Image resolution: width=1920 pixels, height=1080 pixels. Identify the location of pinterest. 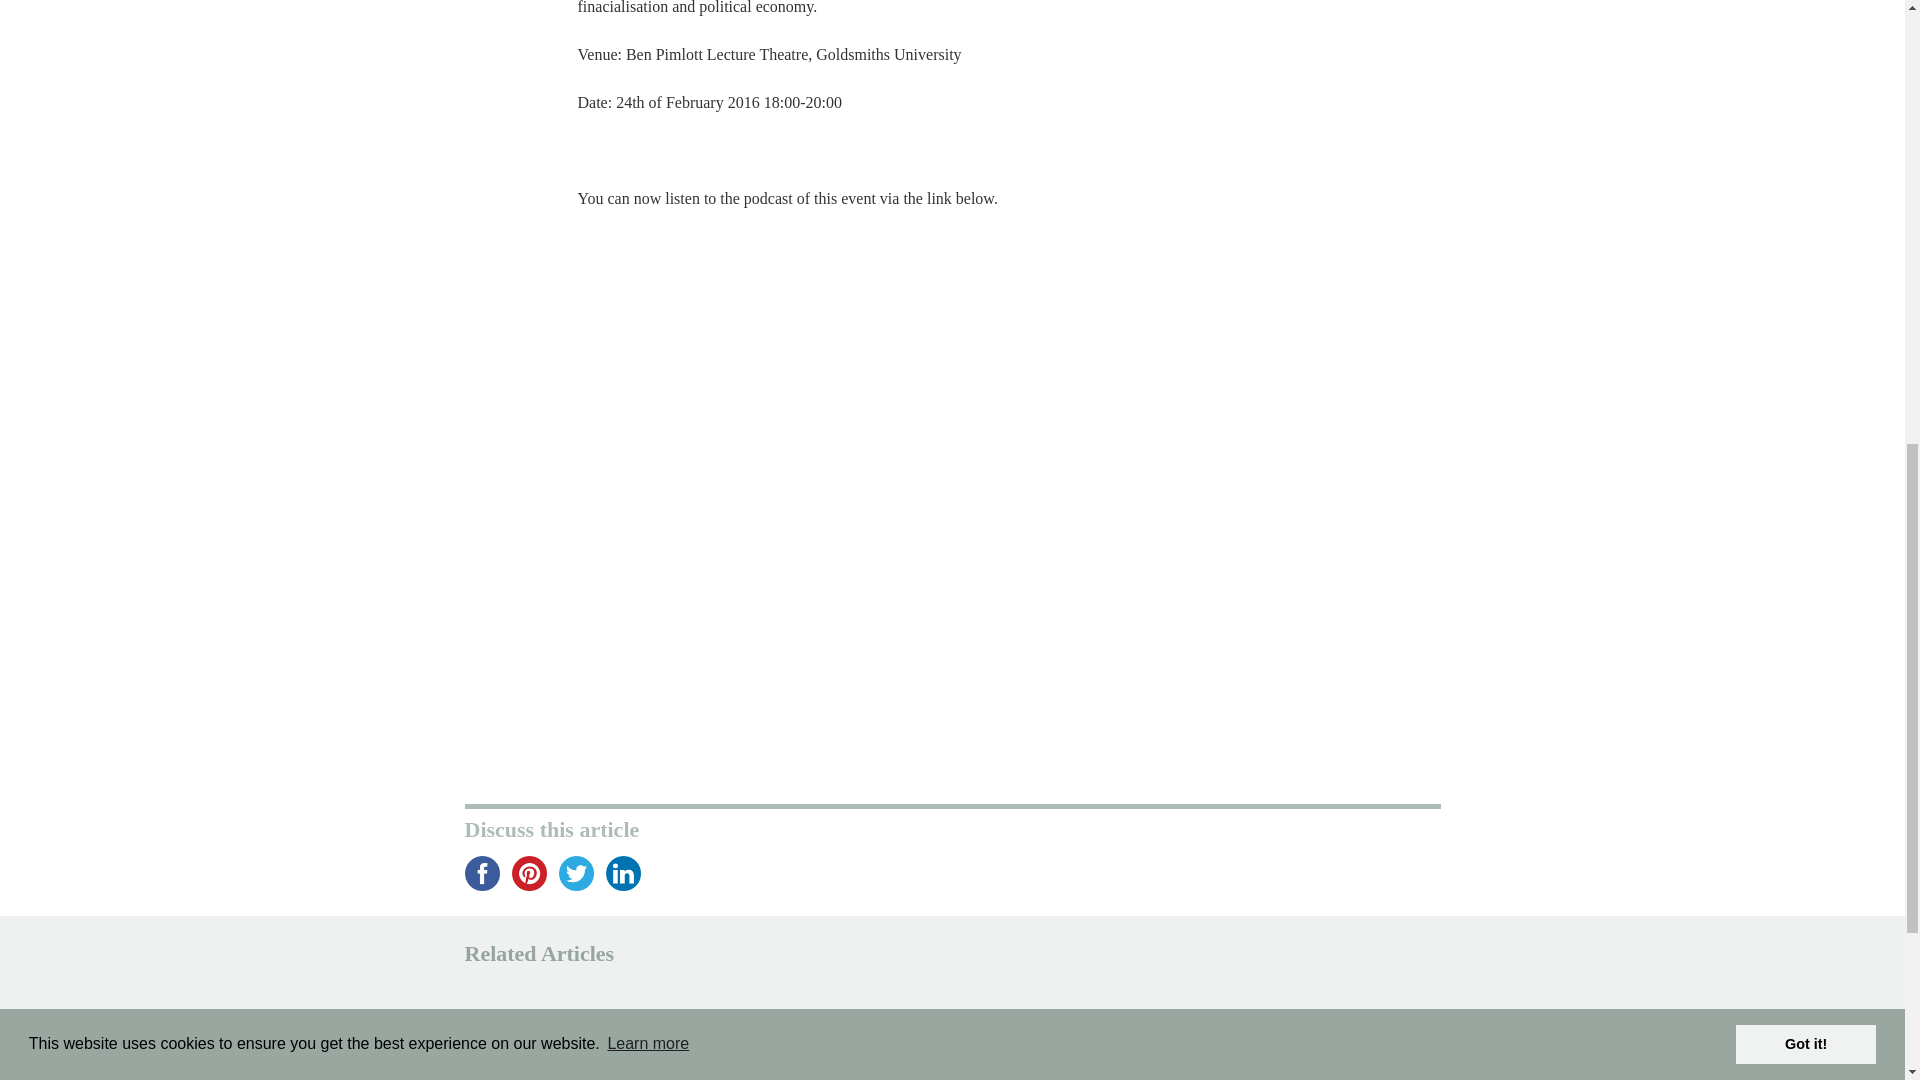
(530, 874).